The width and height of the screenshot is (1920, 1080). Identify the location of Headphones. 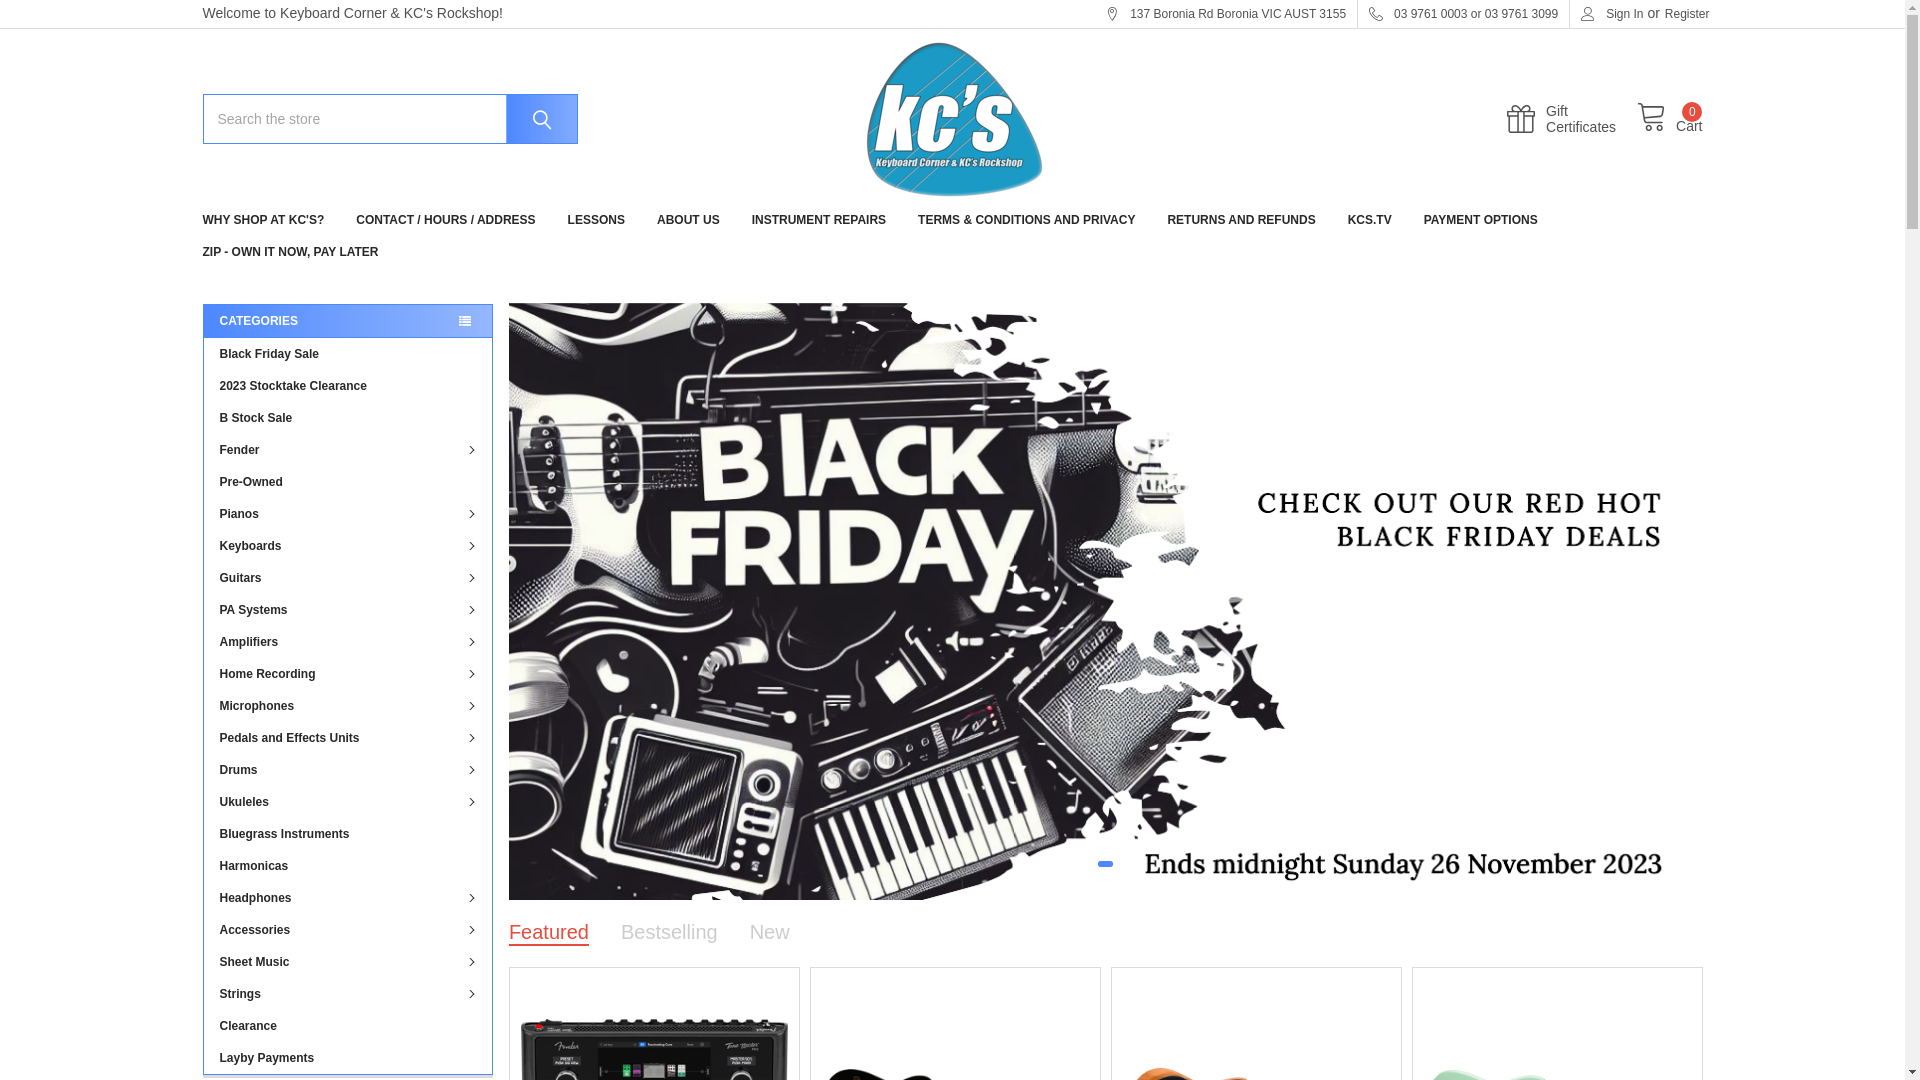
(348, 898).